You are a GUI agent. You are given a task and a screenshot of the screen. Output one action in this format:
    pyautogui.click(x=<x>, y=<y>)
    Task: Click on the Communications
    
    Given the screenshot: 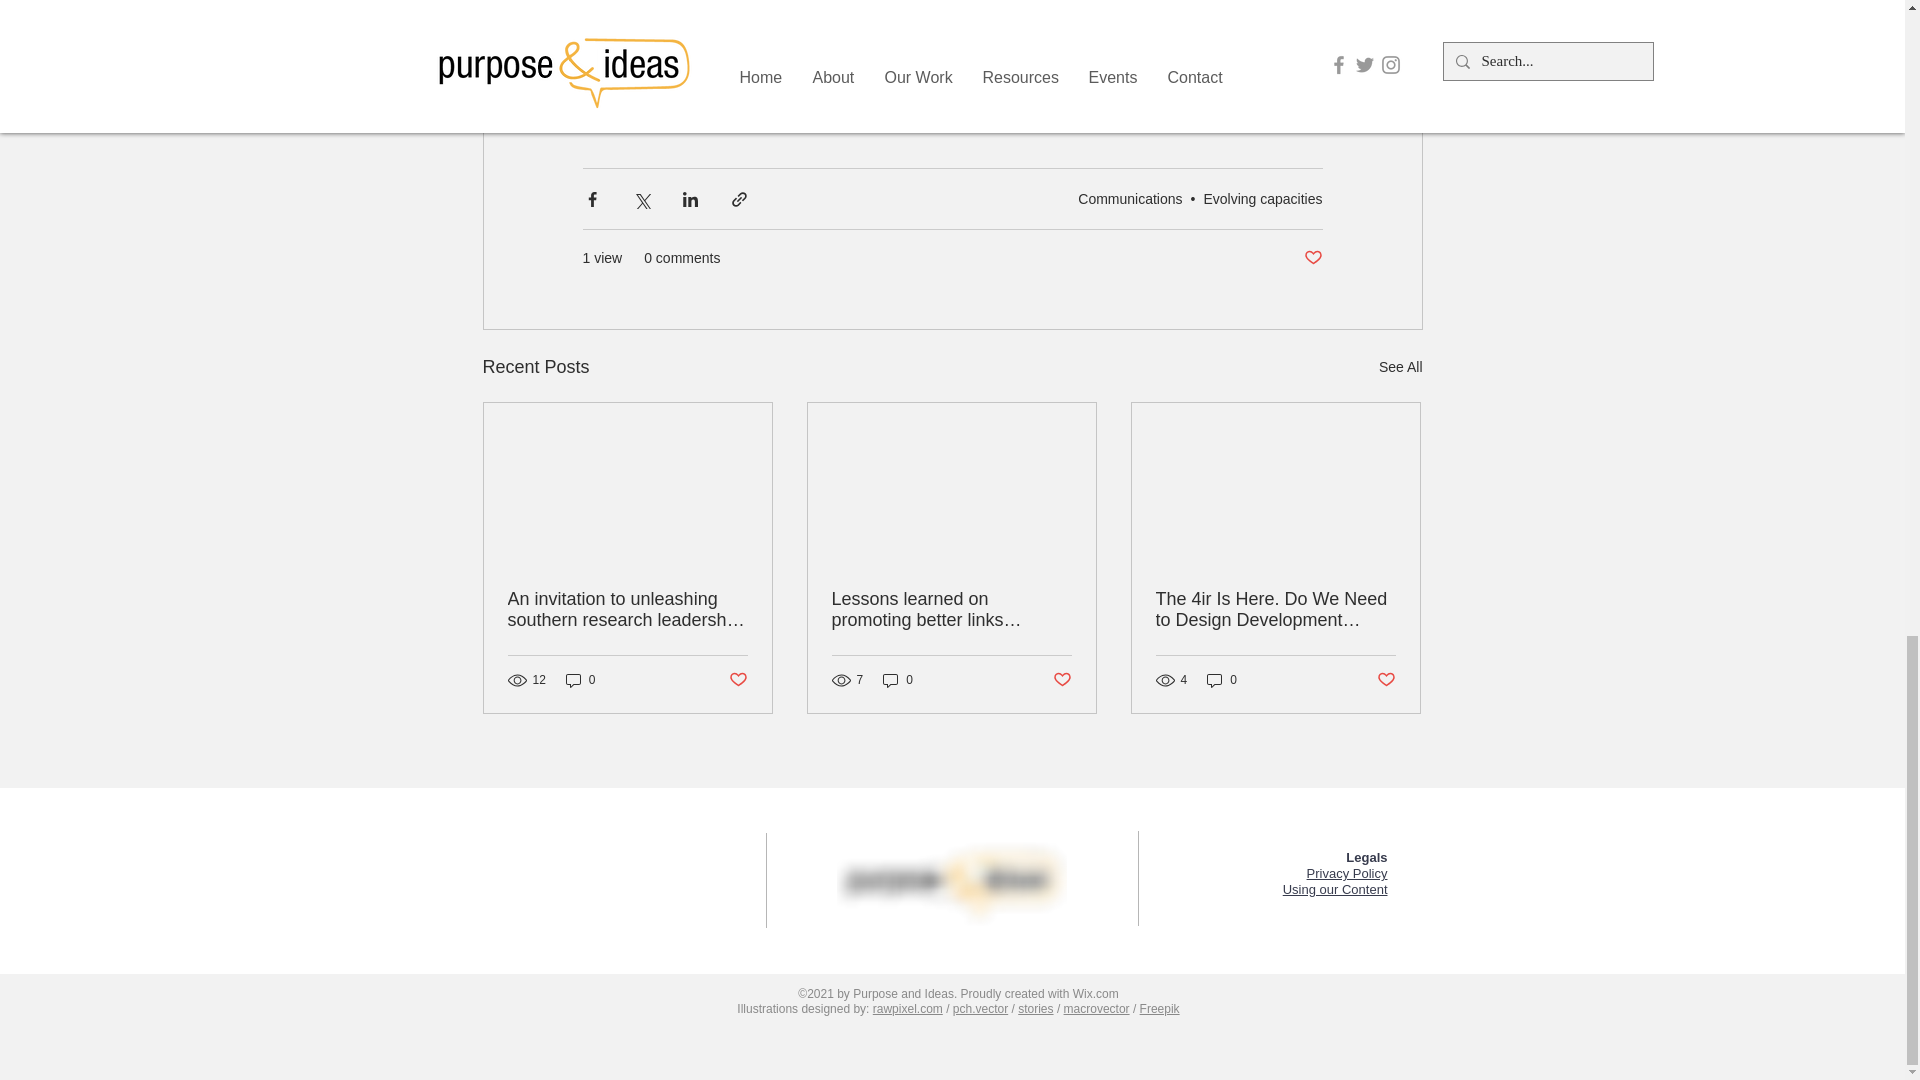 What is the action you would take?
    pyautogui.click(x=1130, y=199)
    